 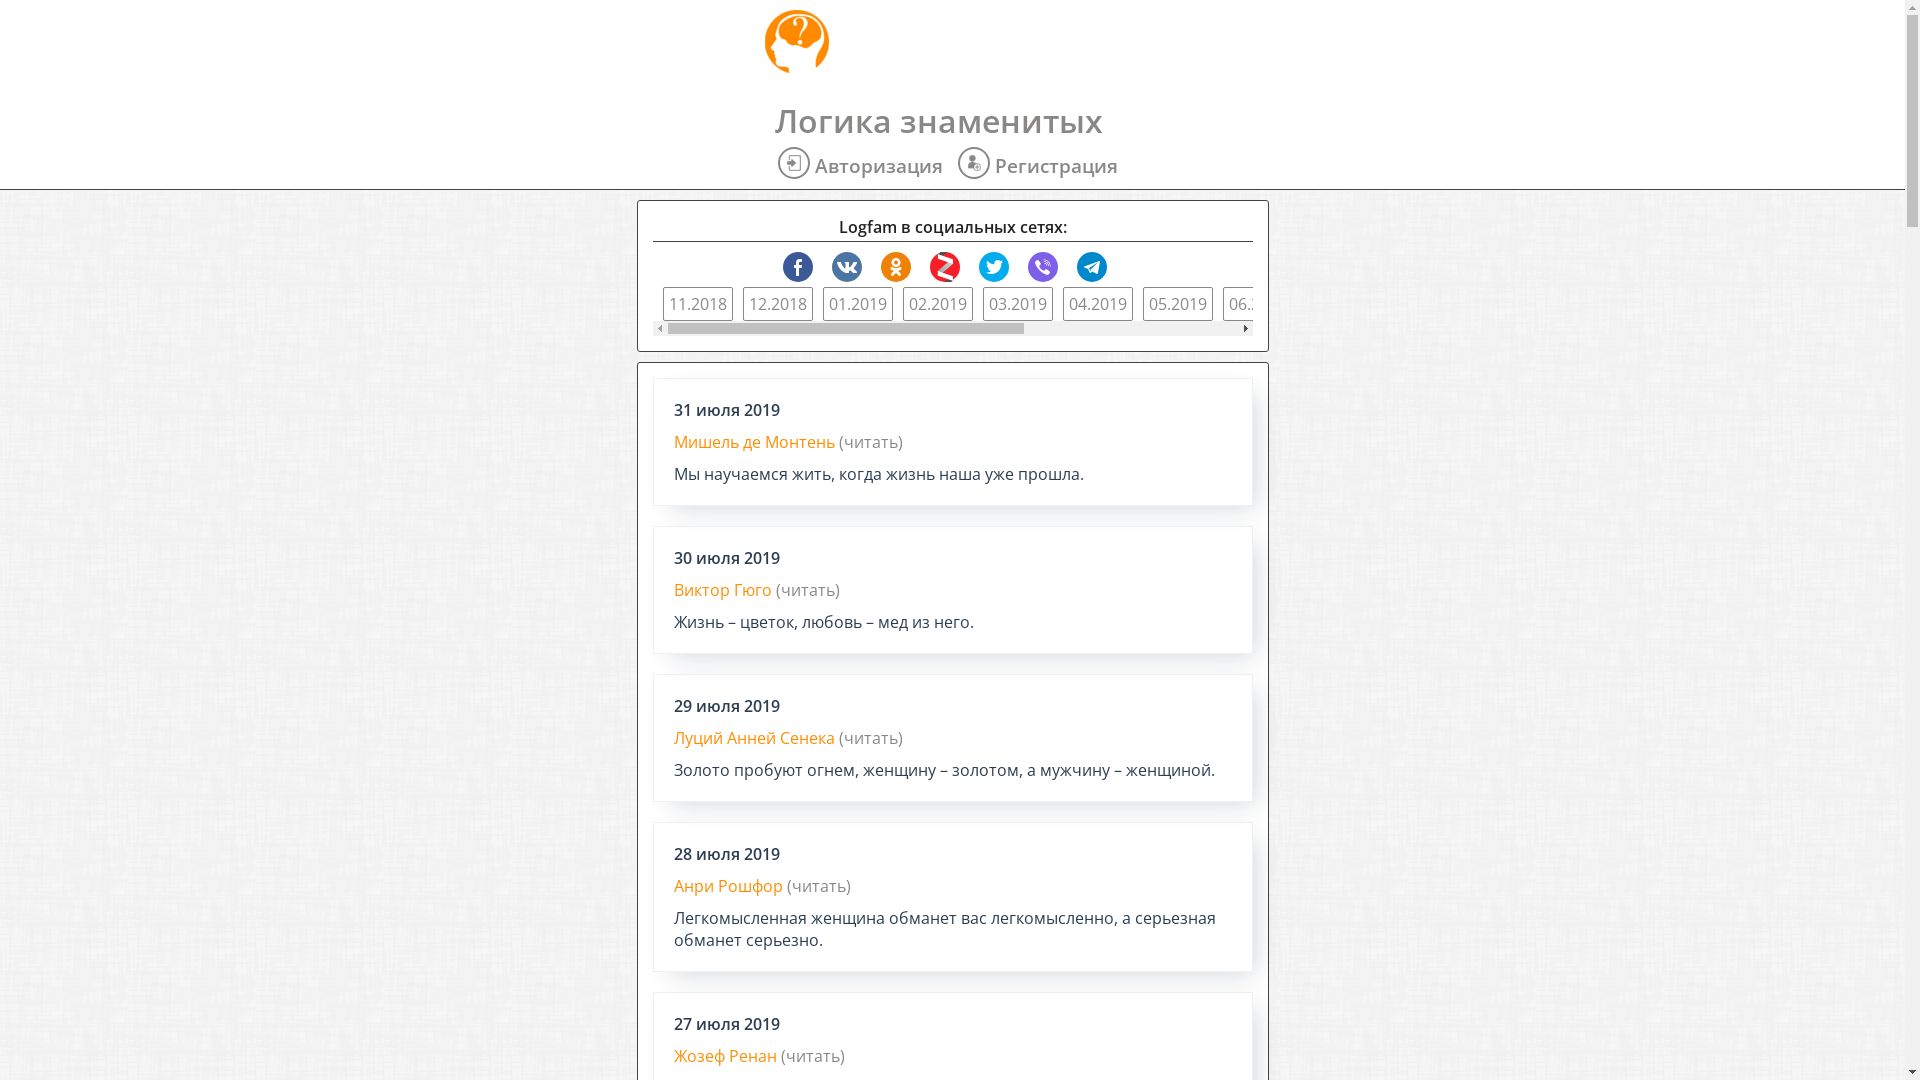 I want to click on 07.2019, so click(x=1337, y=304).